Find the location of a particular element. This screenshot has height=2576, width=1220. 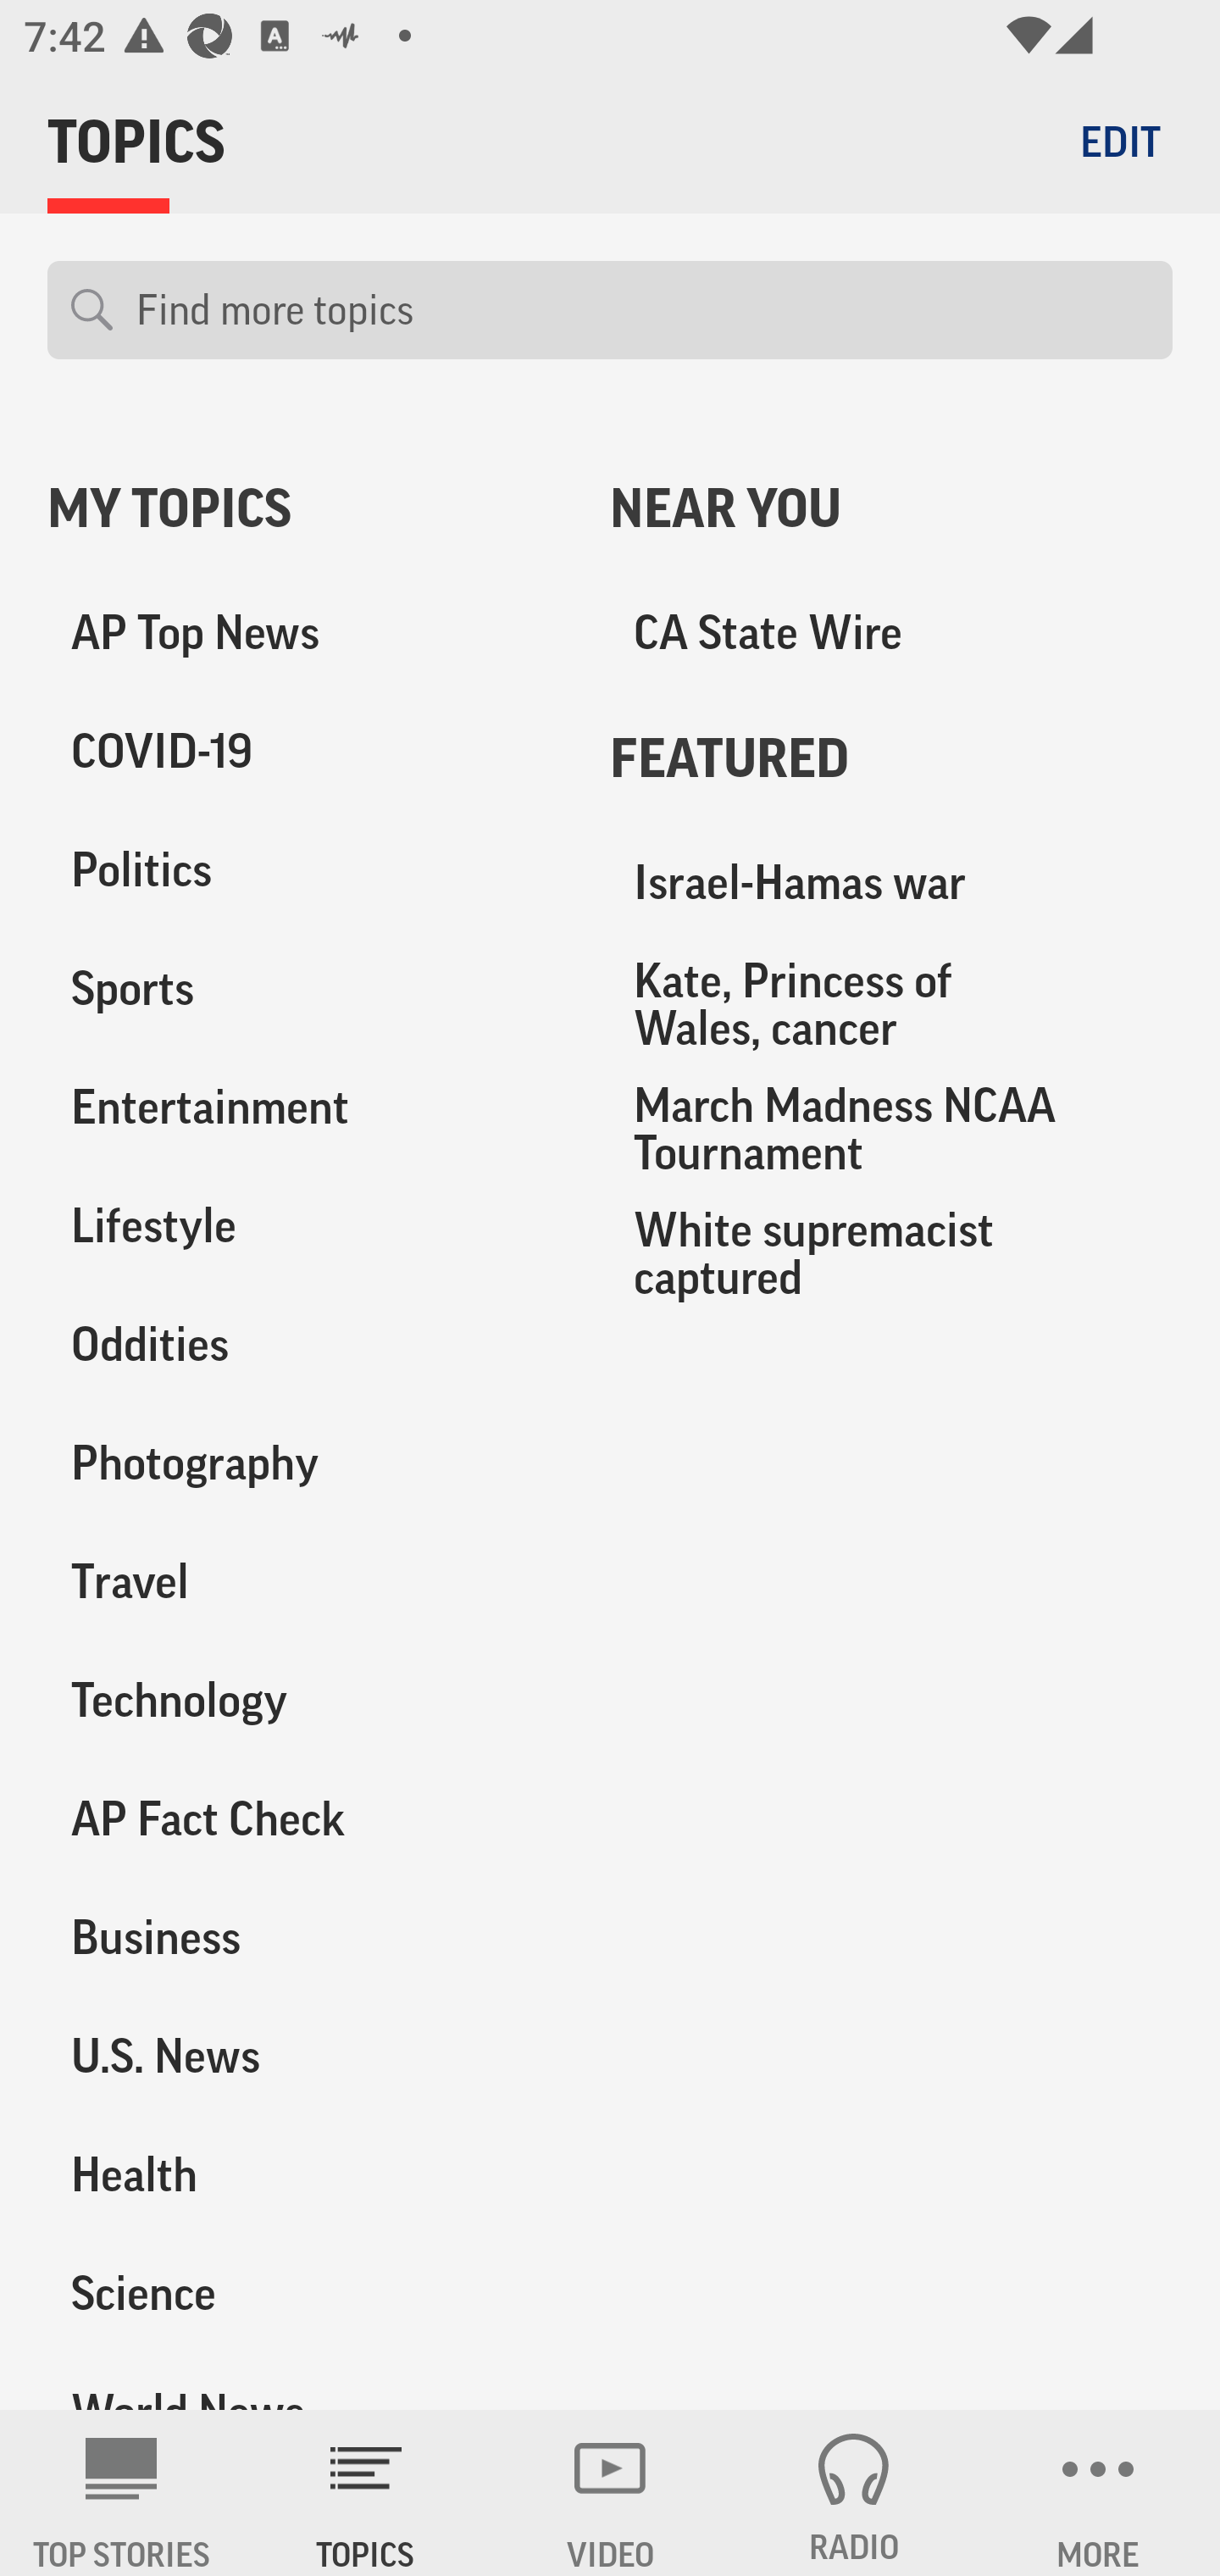

Science is located at coordinates (305, 2292).